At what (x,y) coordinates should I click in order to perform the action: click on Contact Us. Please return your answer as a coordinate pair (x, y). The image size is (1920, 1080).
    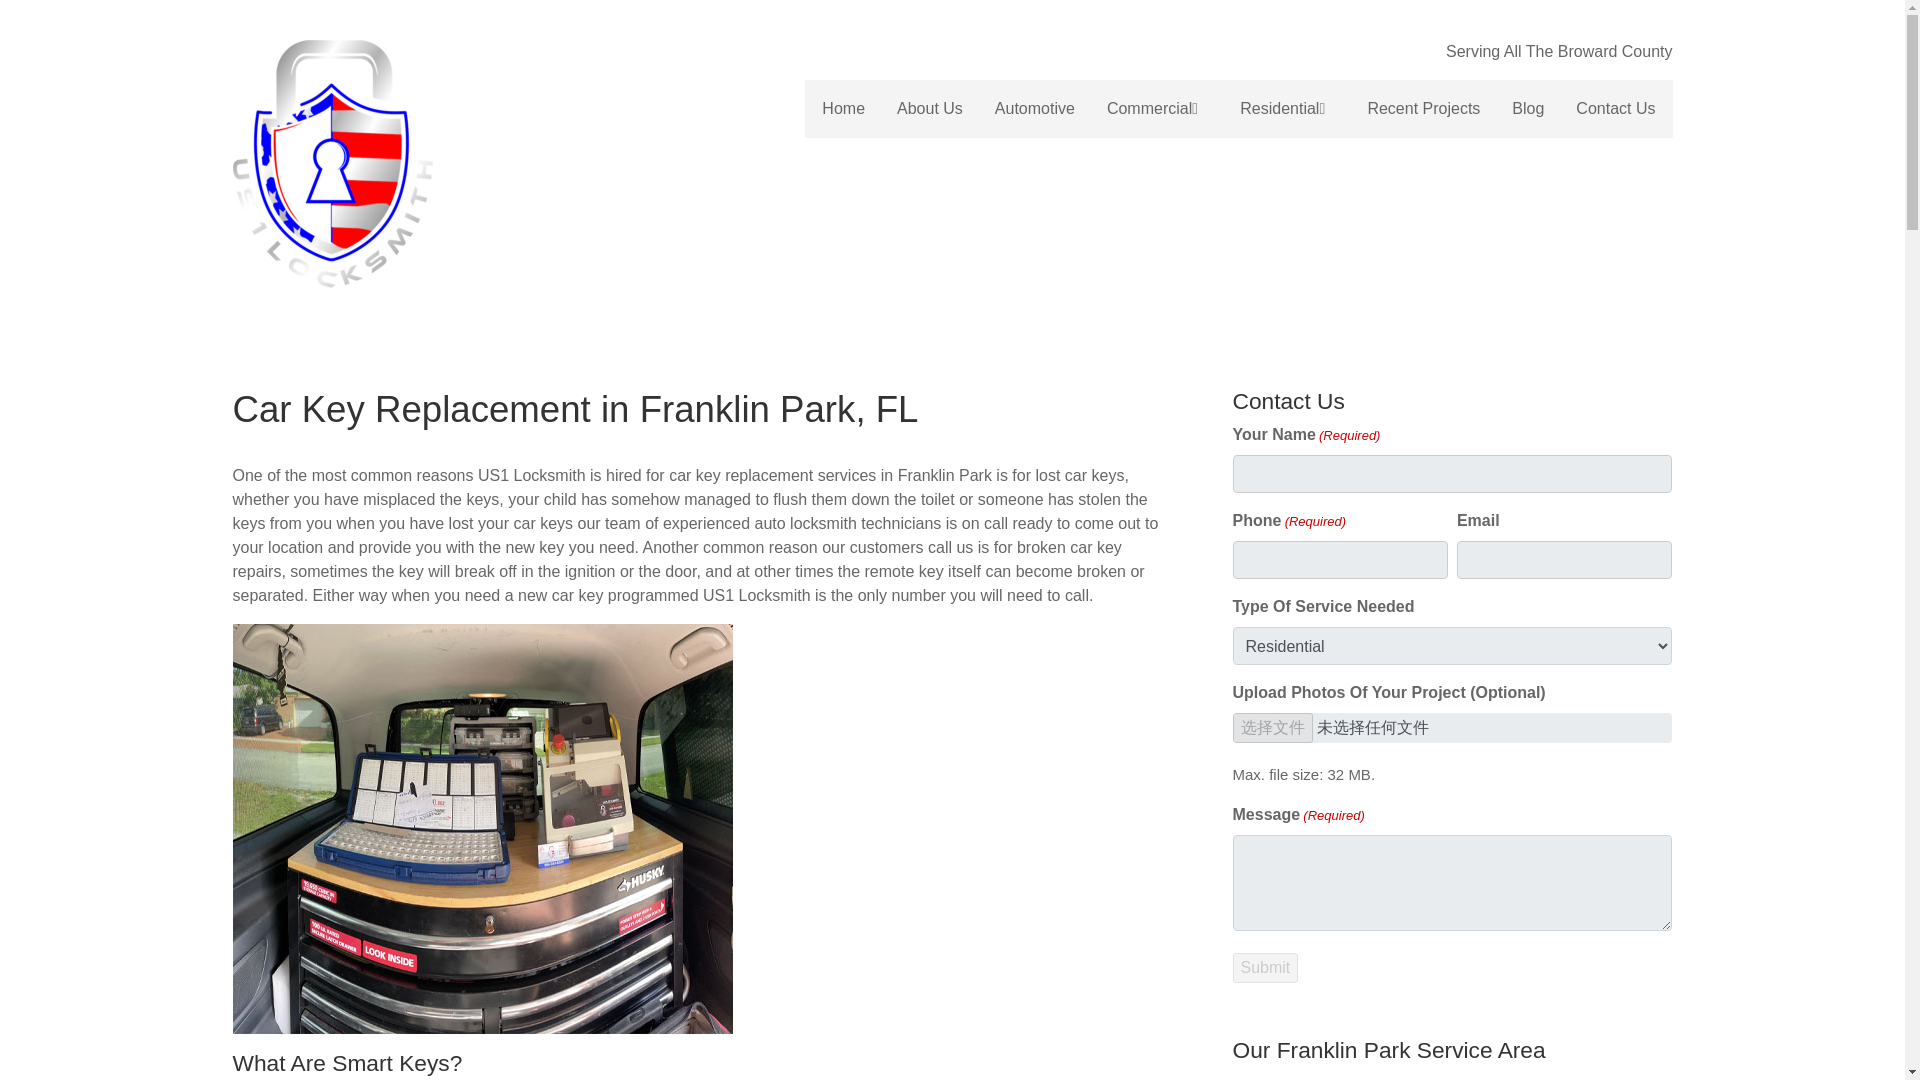
    Looking at the image, I should click on (1614, 109).